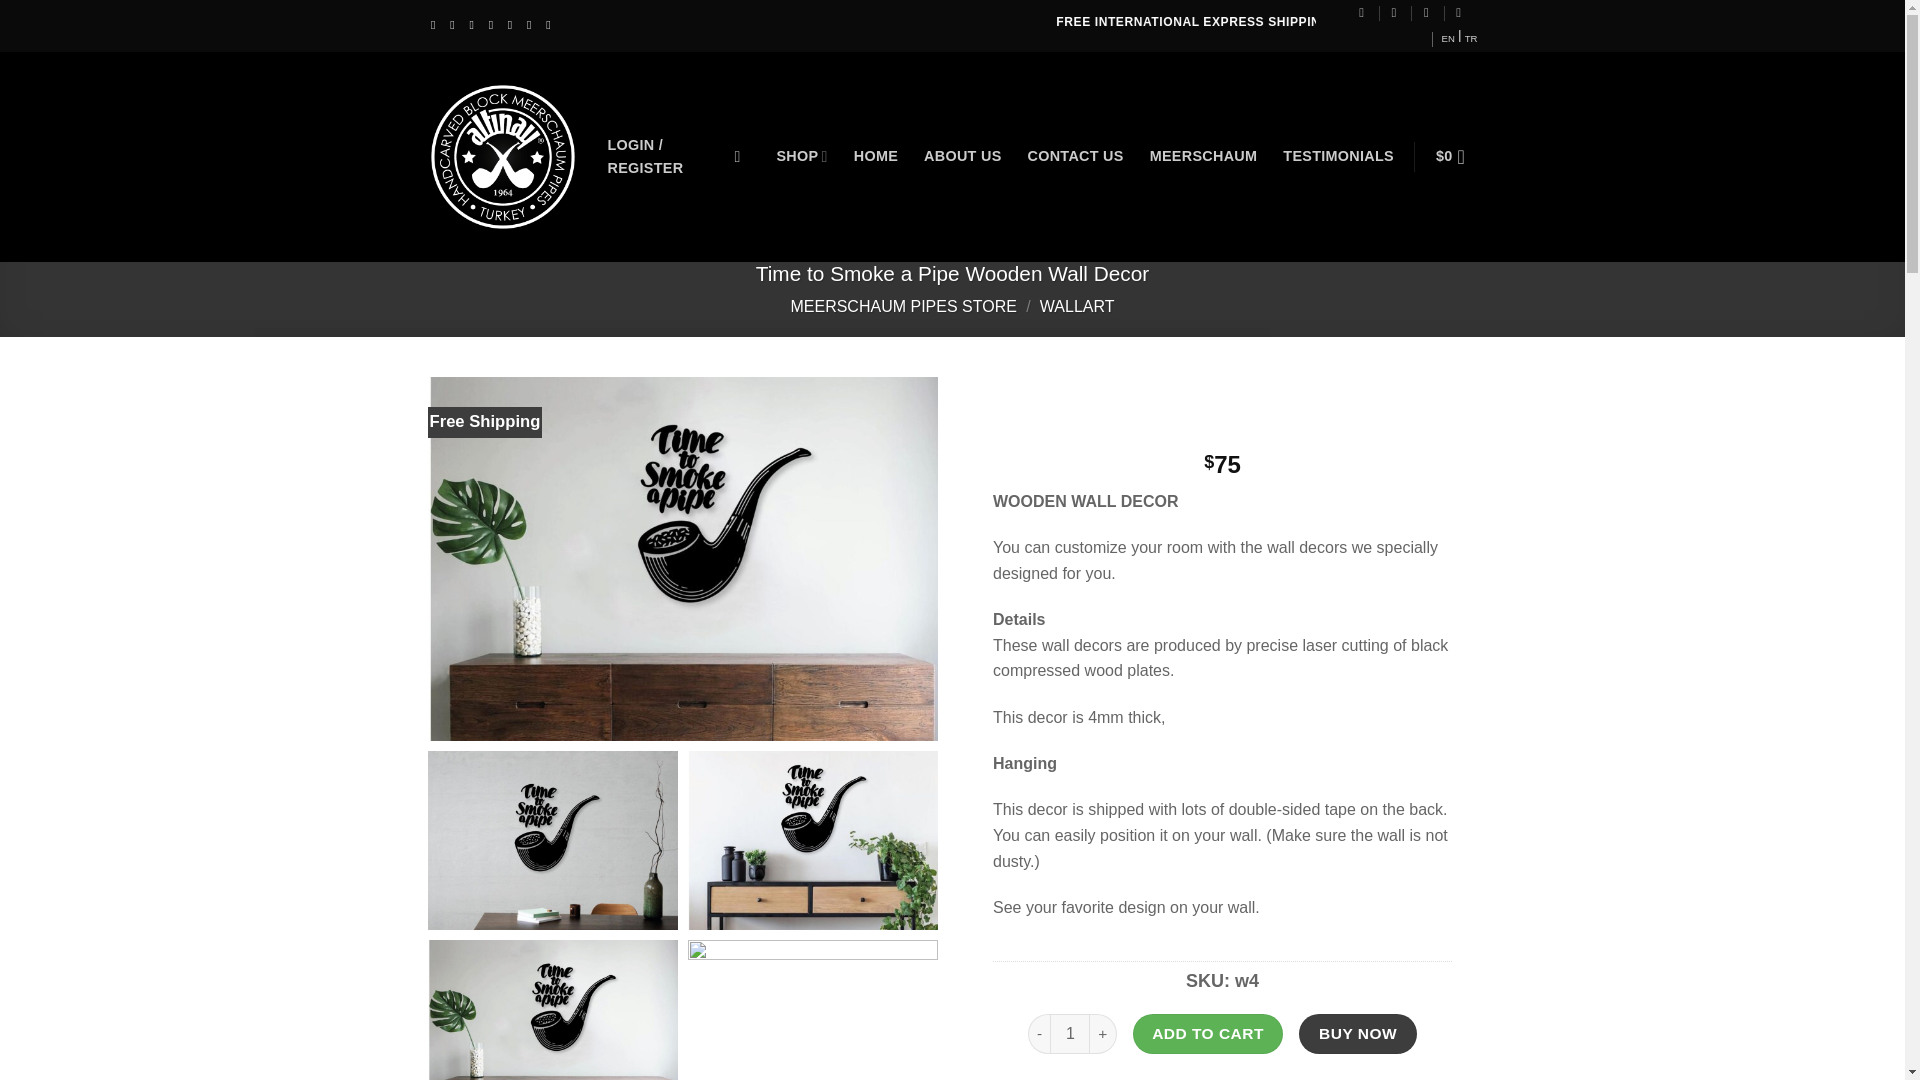  What do you see at coordinates (1070, 1034) in the screenshot?
I see `1` at bounding box center [1070, 1034].